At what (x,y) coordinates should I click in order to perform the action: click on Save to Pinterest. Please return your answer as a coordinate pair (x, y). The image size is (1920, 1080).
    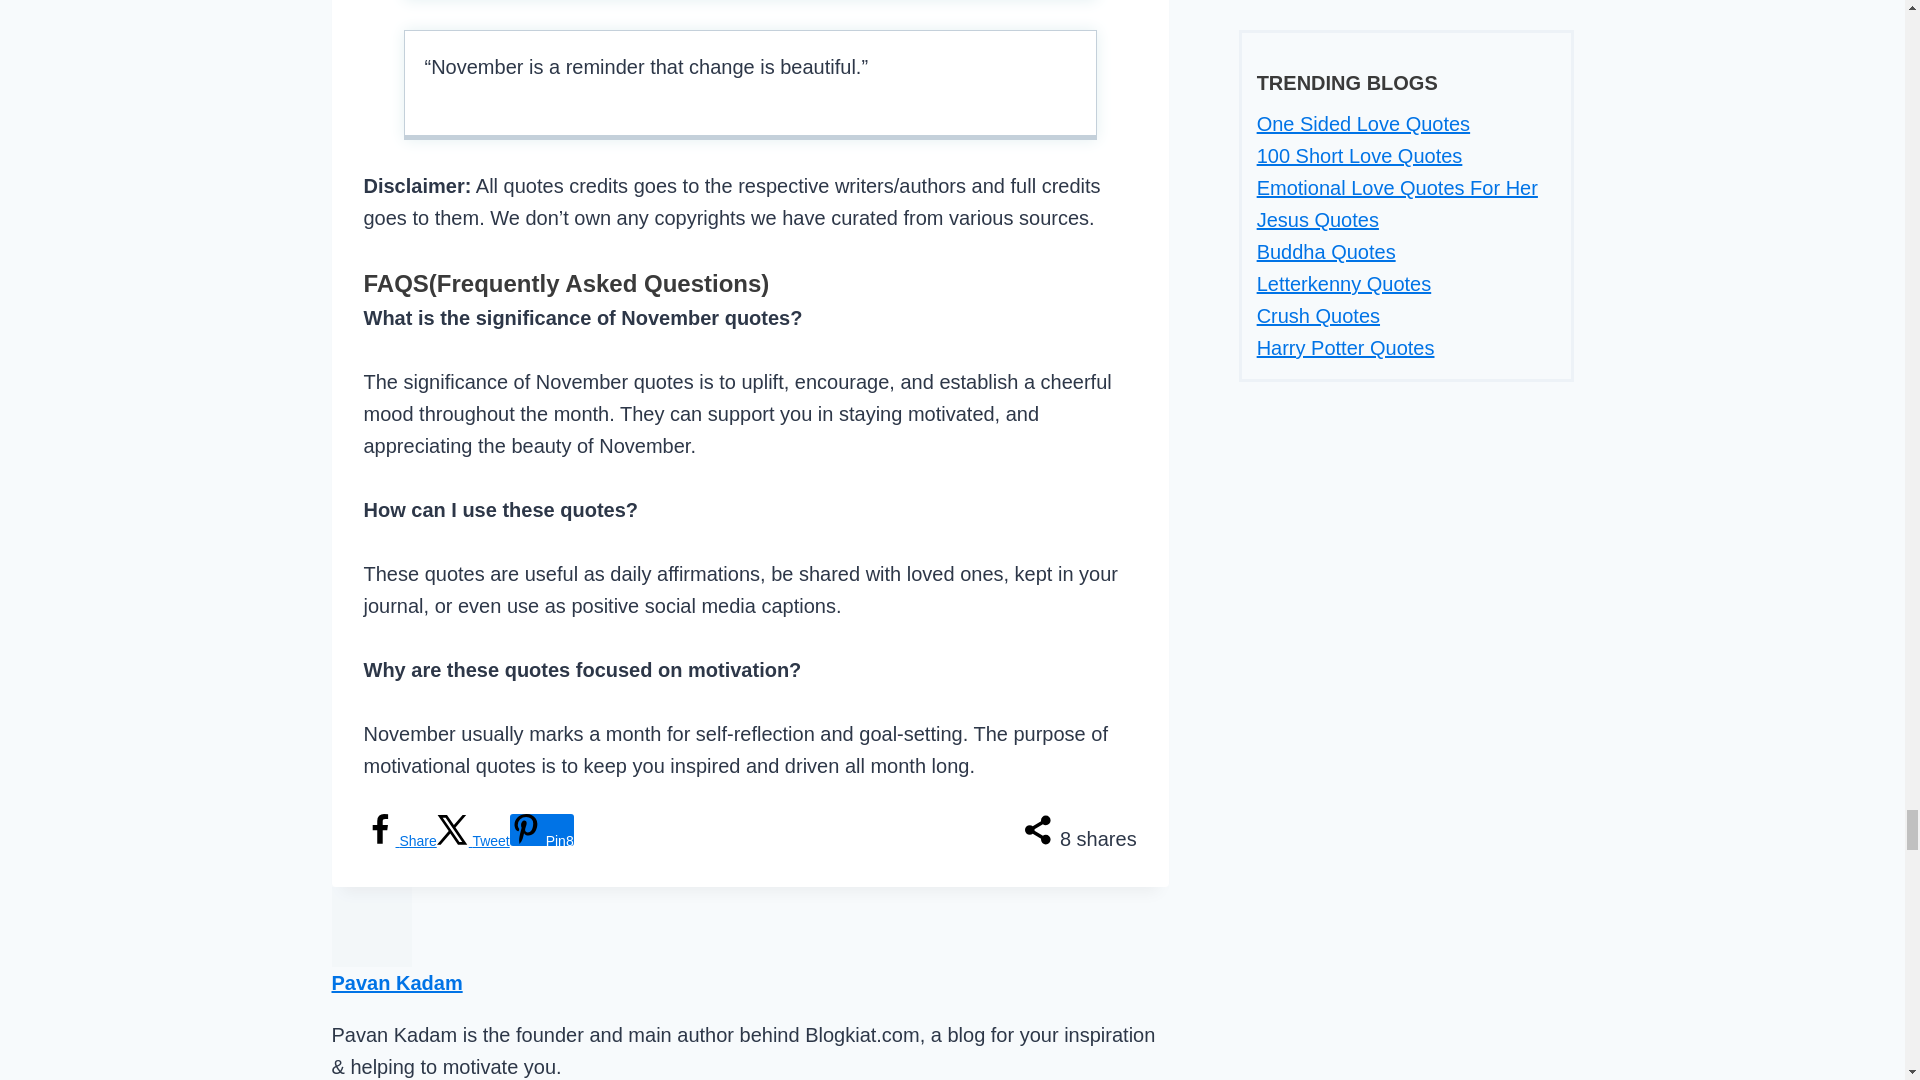
    Looking at the image, I should click on (542, 830).